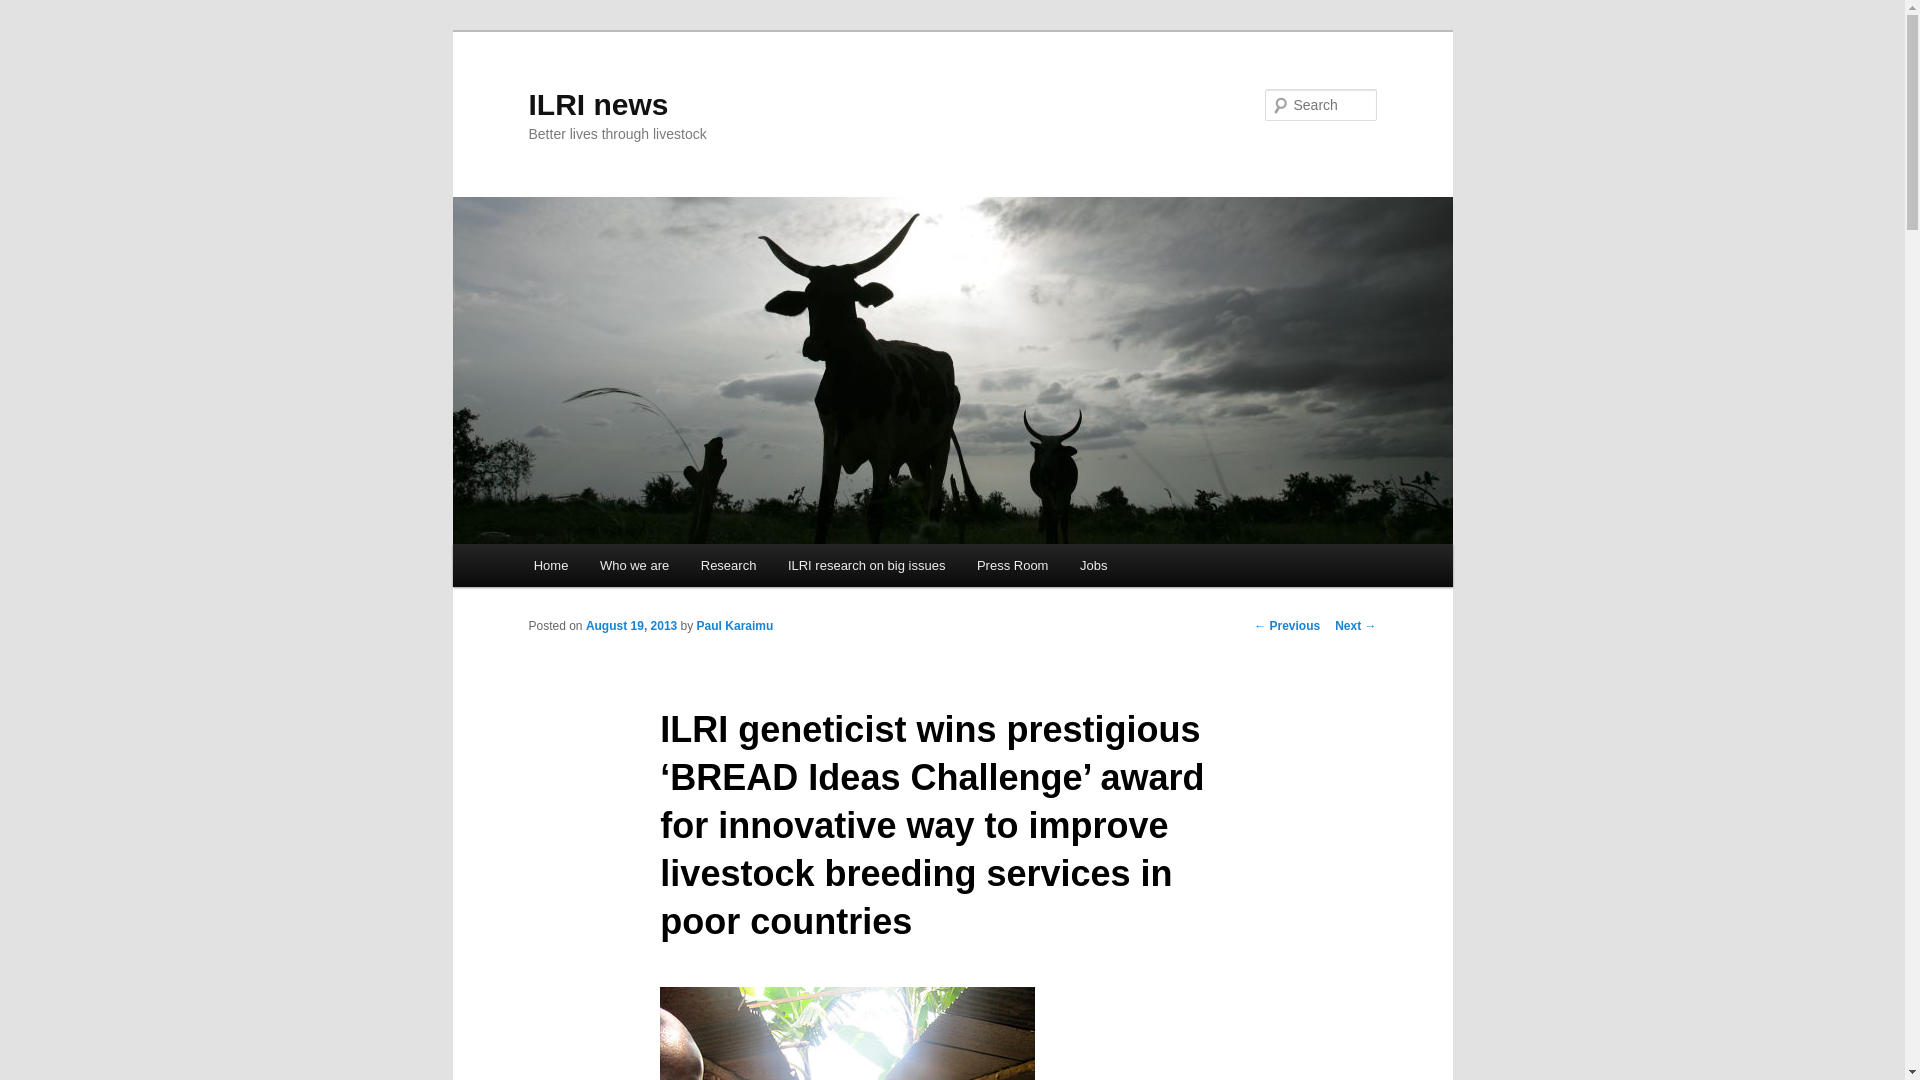 The image size is (1920, 1080). What do you see at coordinates (1093, 566) in the screenshot?
I see `Jobs` at bounding box center [1093, 566].